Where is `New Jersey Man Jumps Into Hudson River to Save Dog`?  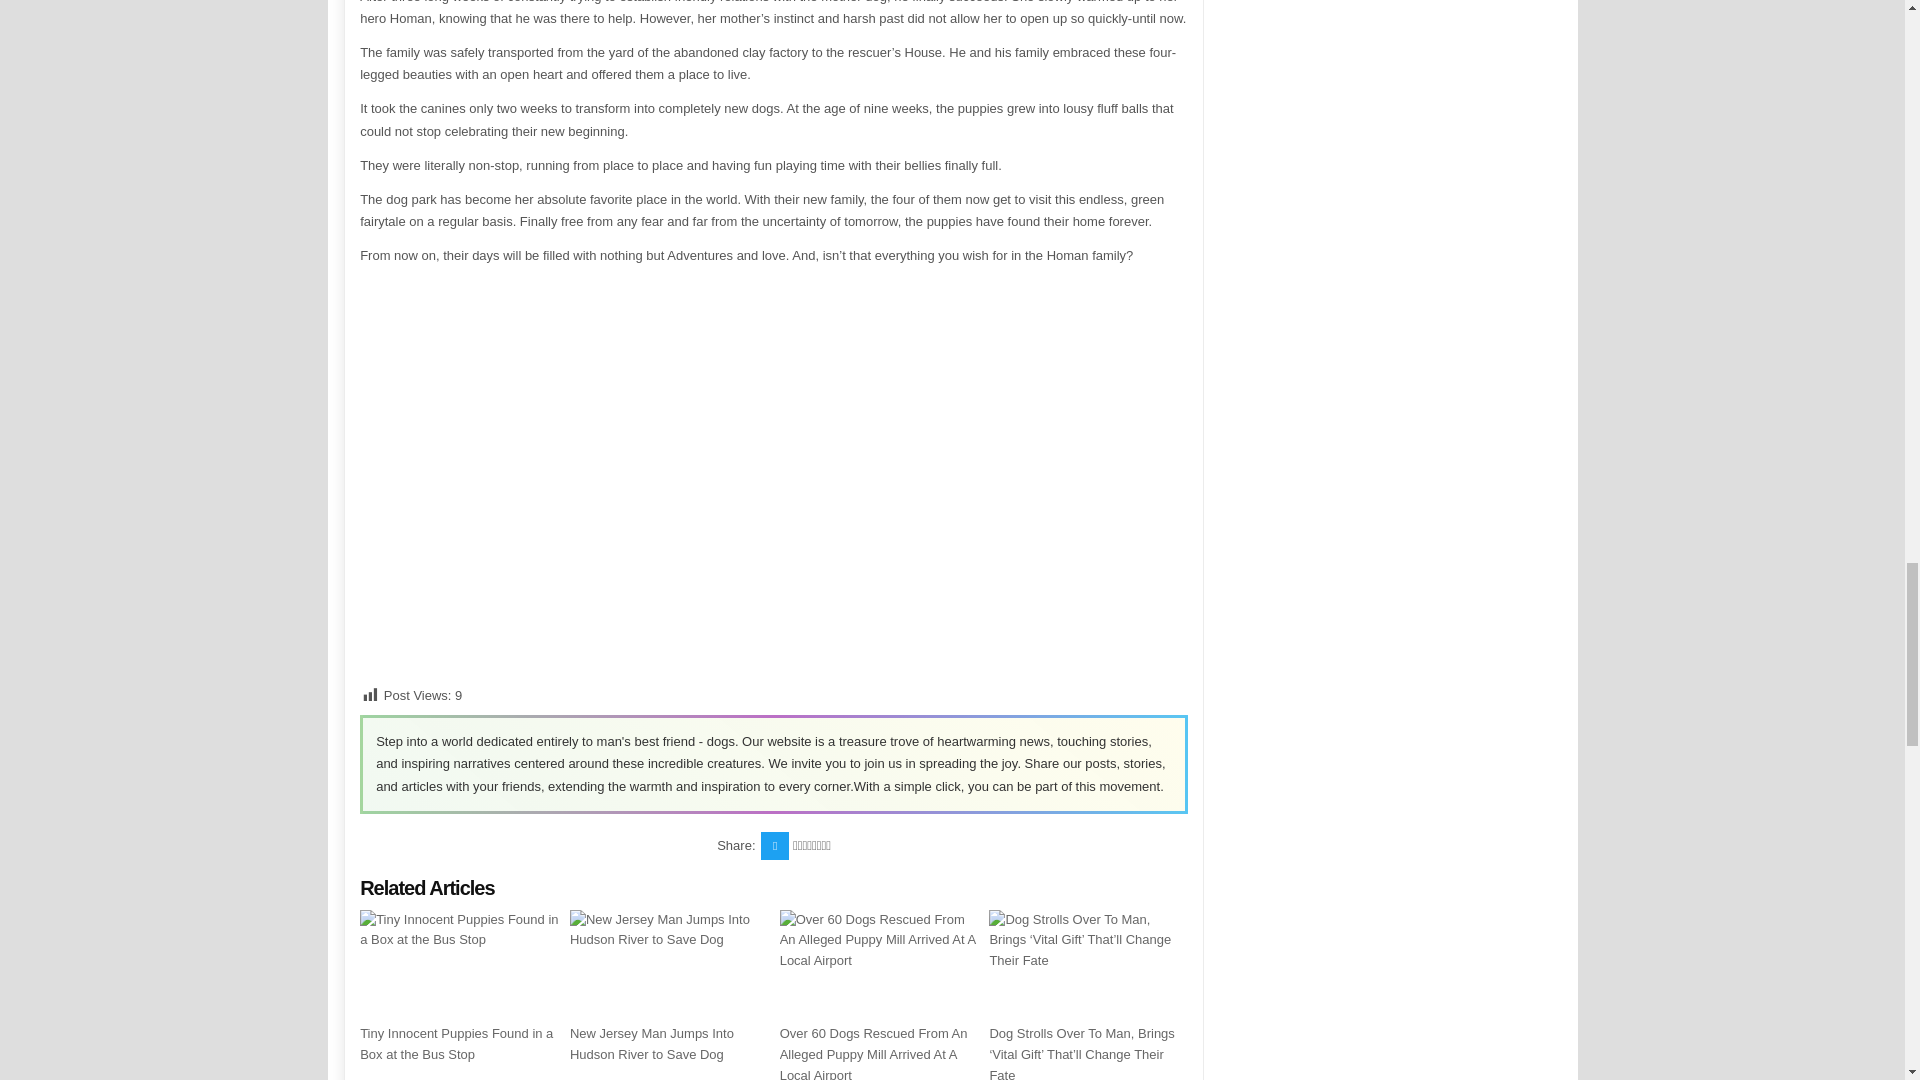
New Jersey Man Jumps Into Hudson River to Save Dog is located at coordinates (652, 1044).